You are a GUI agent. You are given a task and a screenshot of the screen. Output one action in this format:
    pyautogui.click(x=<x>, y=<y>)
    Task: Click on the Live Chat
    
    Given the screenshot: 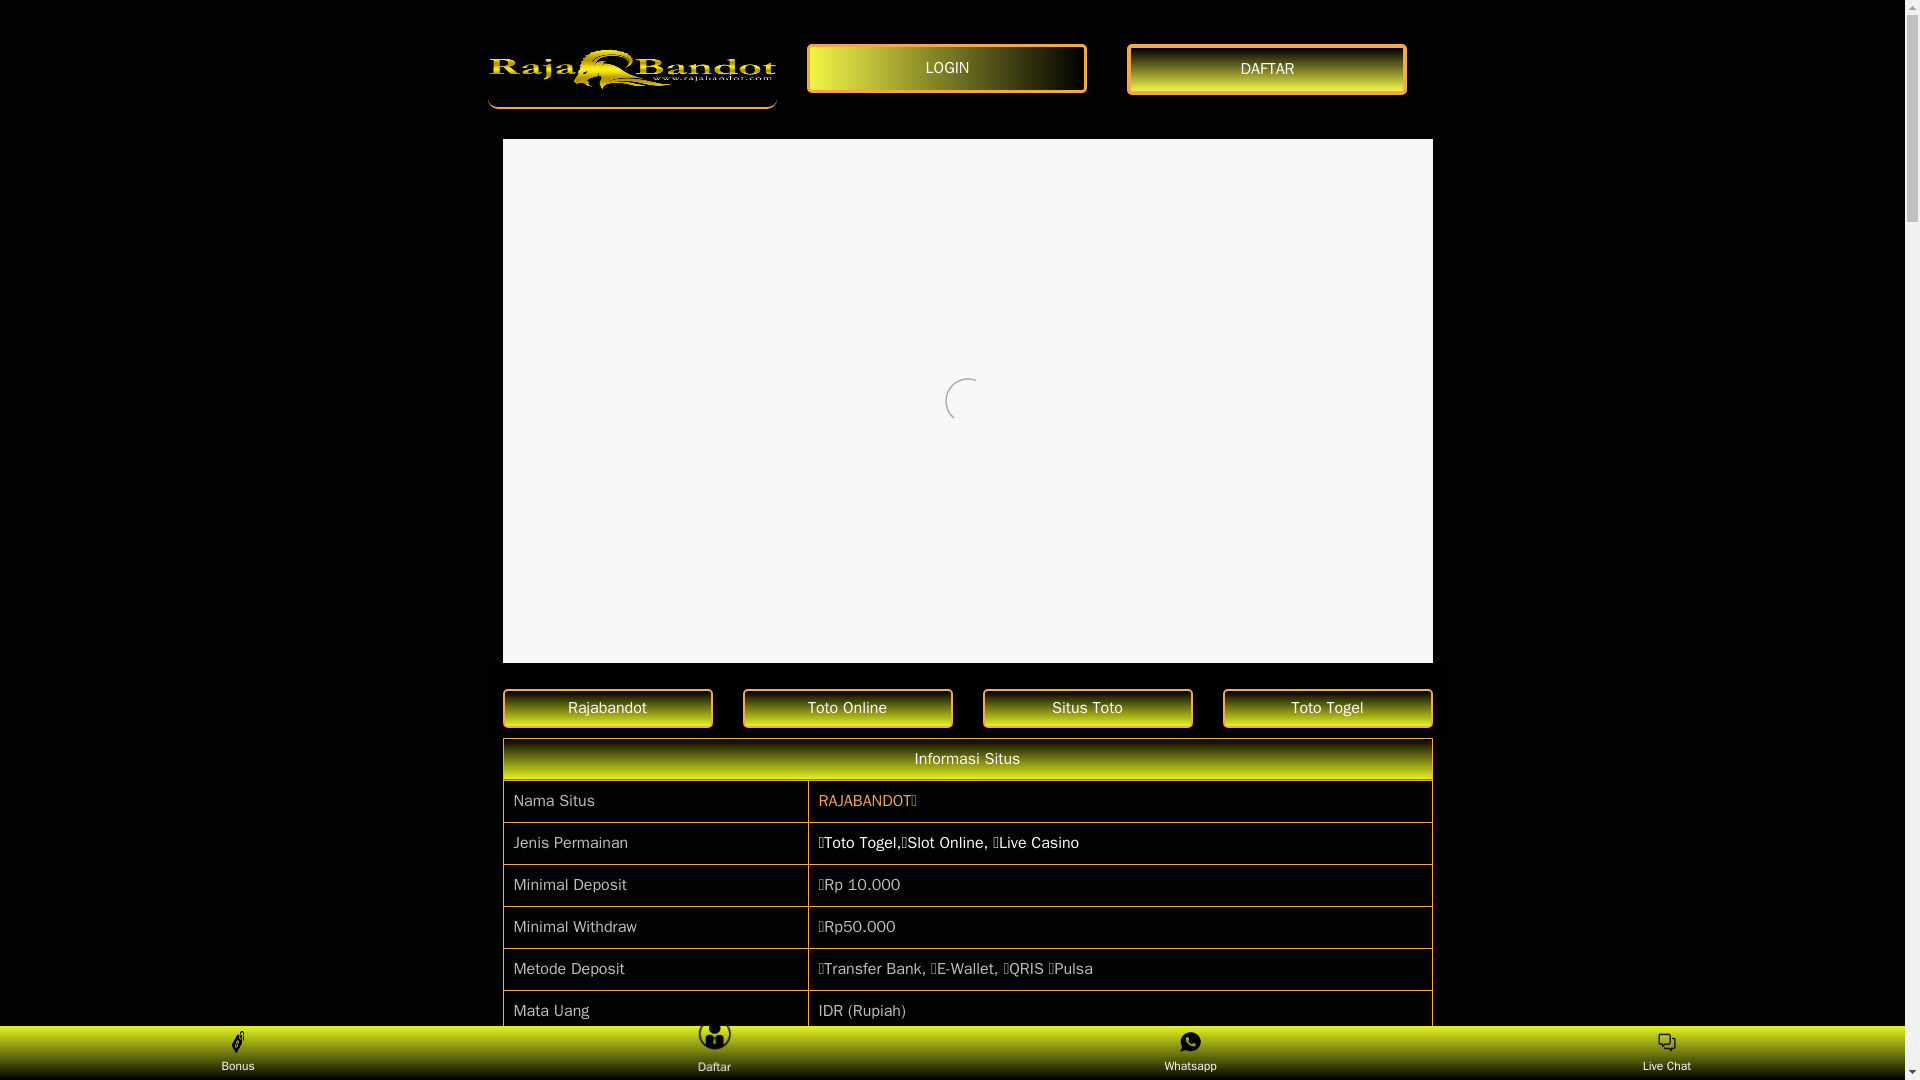 What is the action you would take?
    pyautogui.click(x=1666, y=1052)
    